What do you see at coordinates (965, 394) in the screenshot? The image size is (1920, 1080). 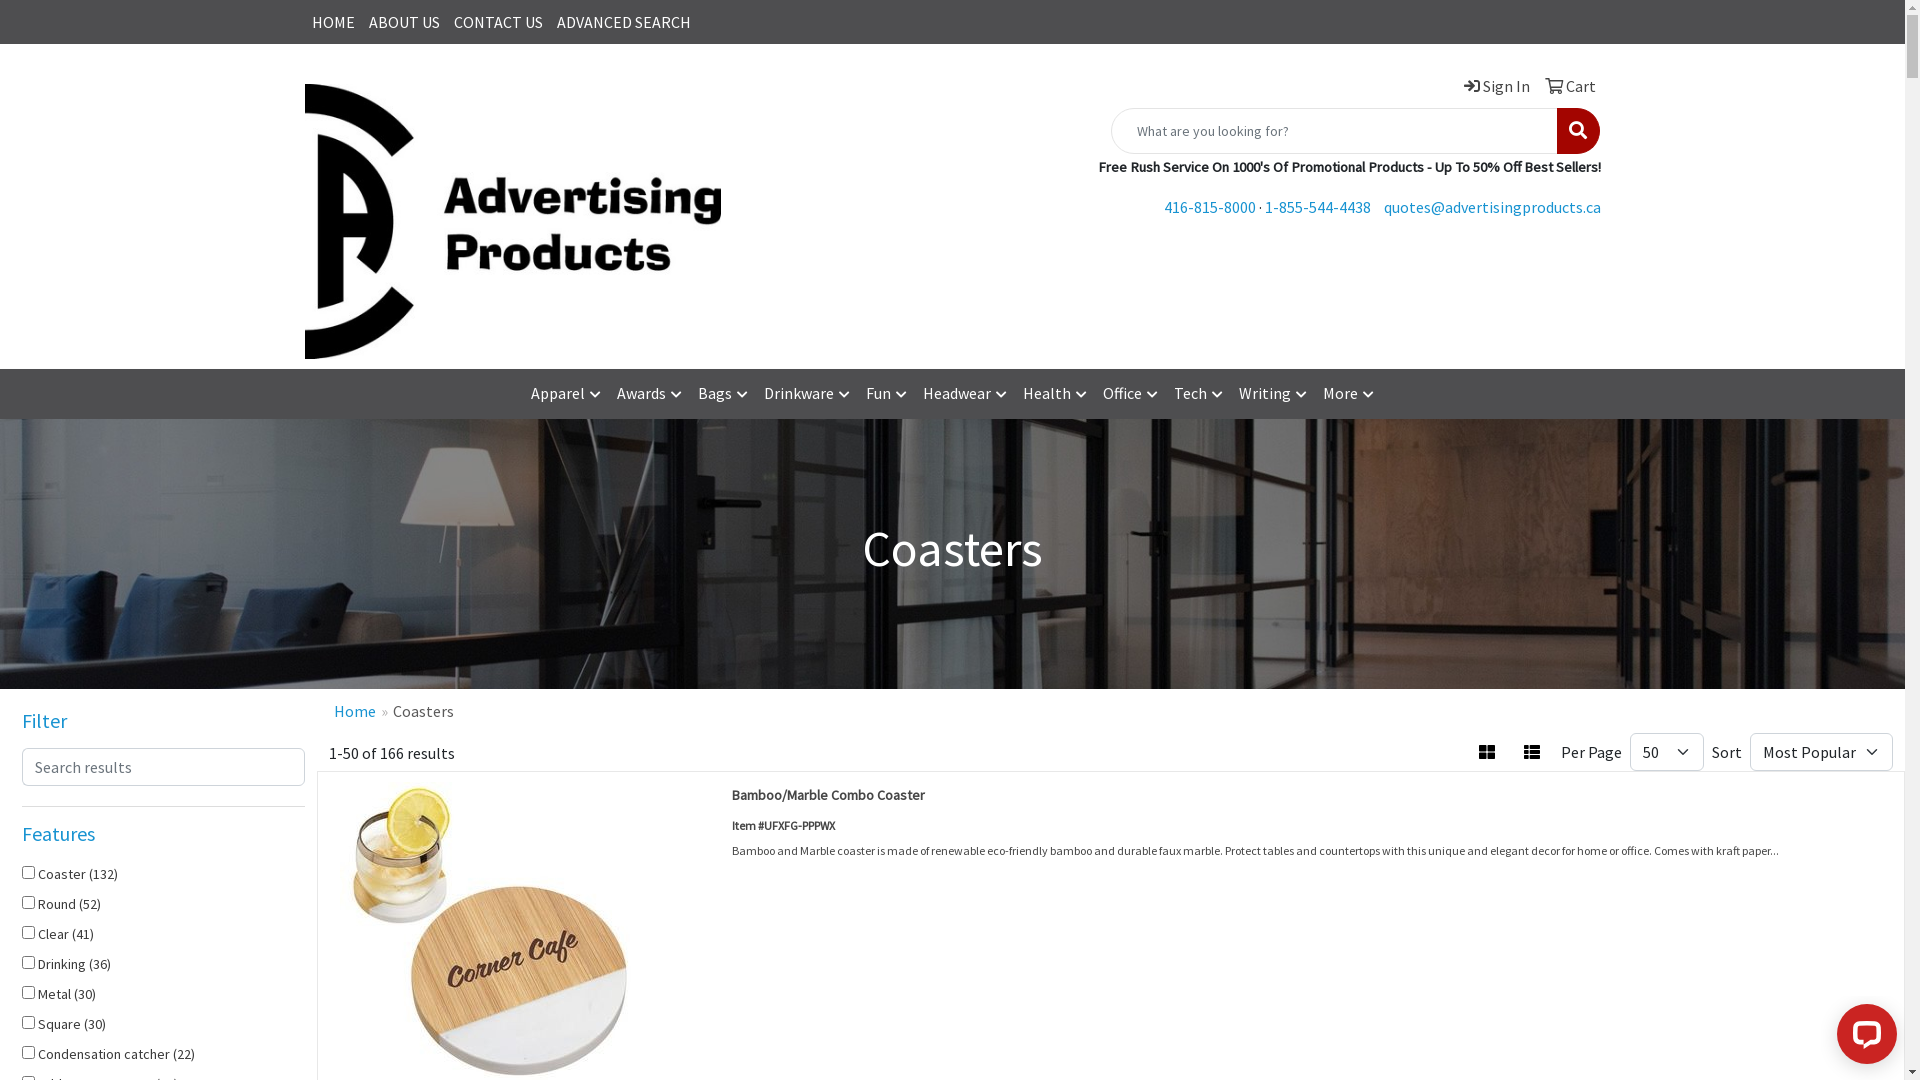 I see `Headwear` at bounding box center [965, 394].